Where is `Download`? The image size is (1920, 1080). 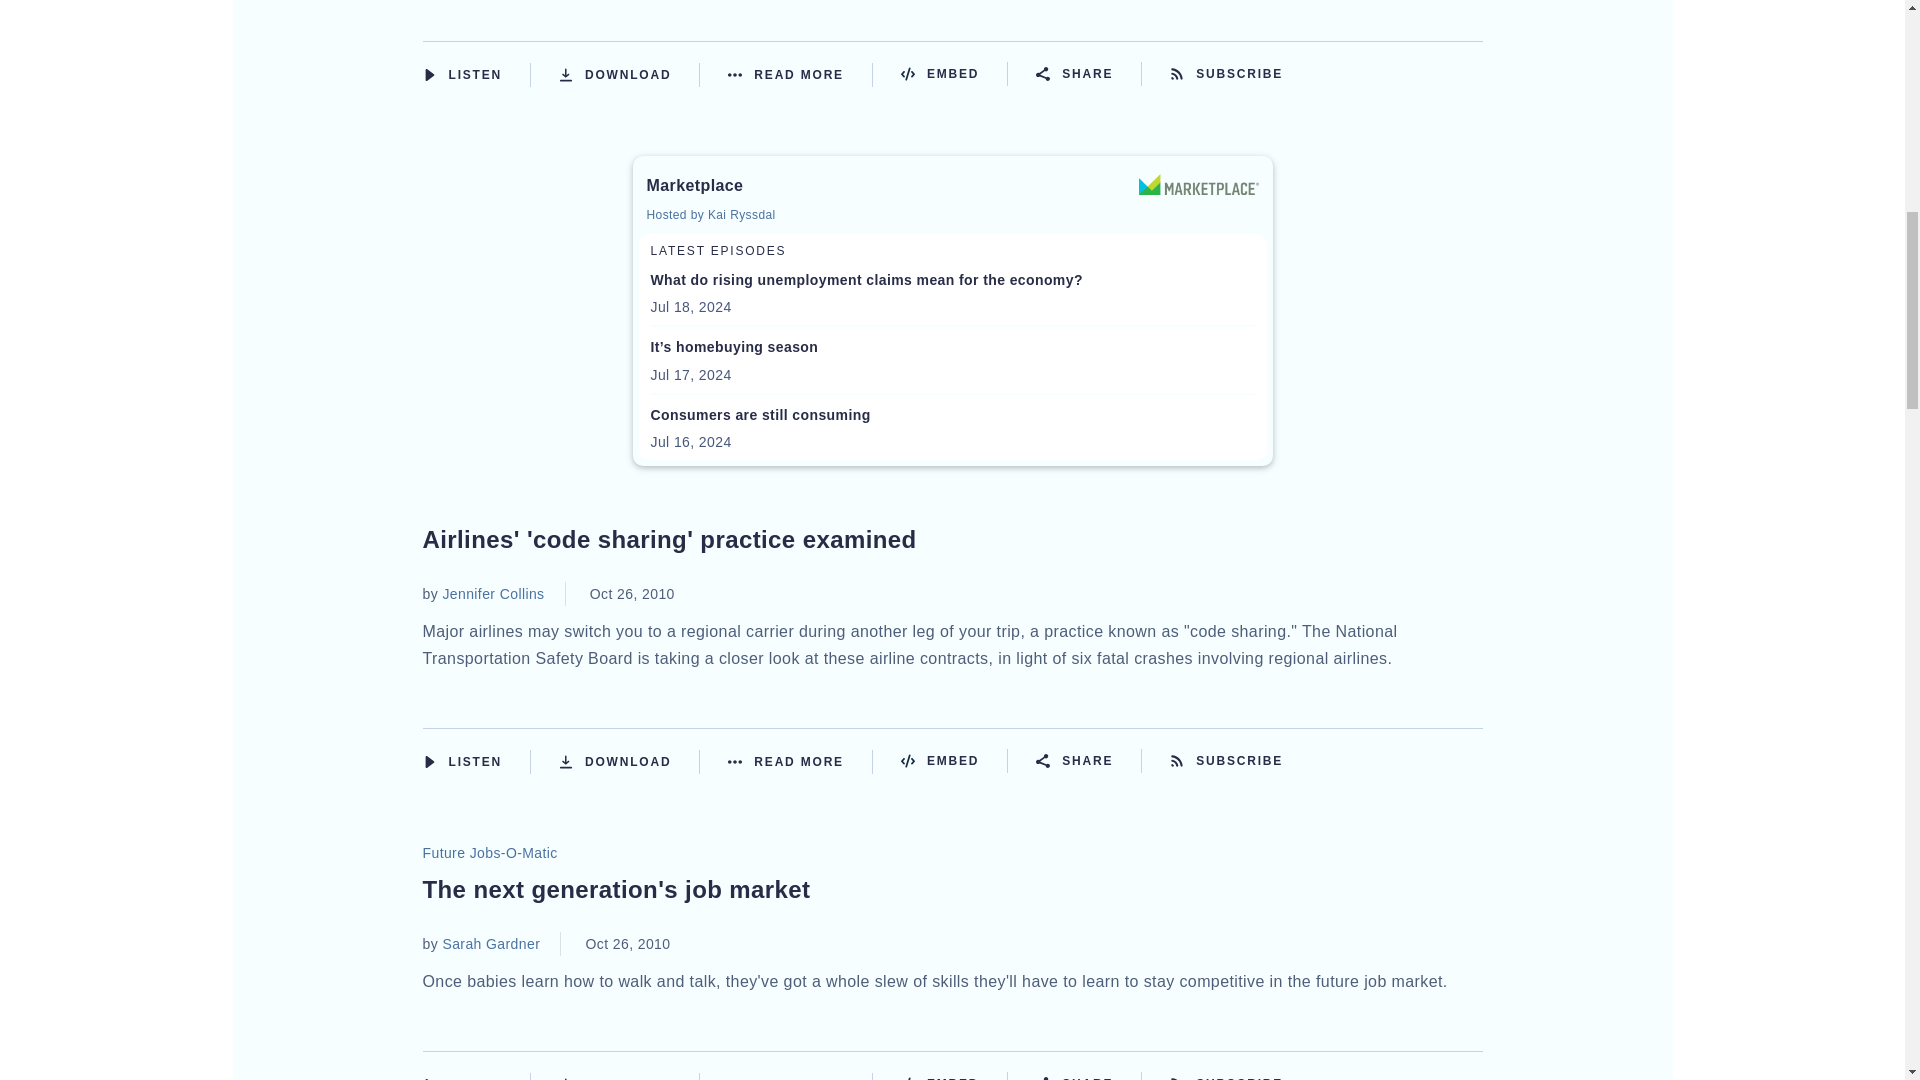 Download is located at coordinates (629, 74).